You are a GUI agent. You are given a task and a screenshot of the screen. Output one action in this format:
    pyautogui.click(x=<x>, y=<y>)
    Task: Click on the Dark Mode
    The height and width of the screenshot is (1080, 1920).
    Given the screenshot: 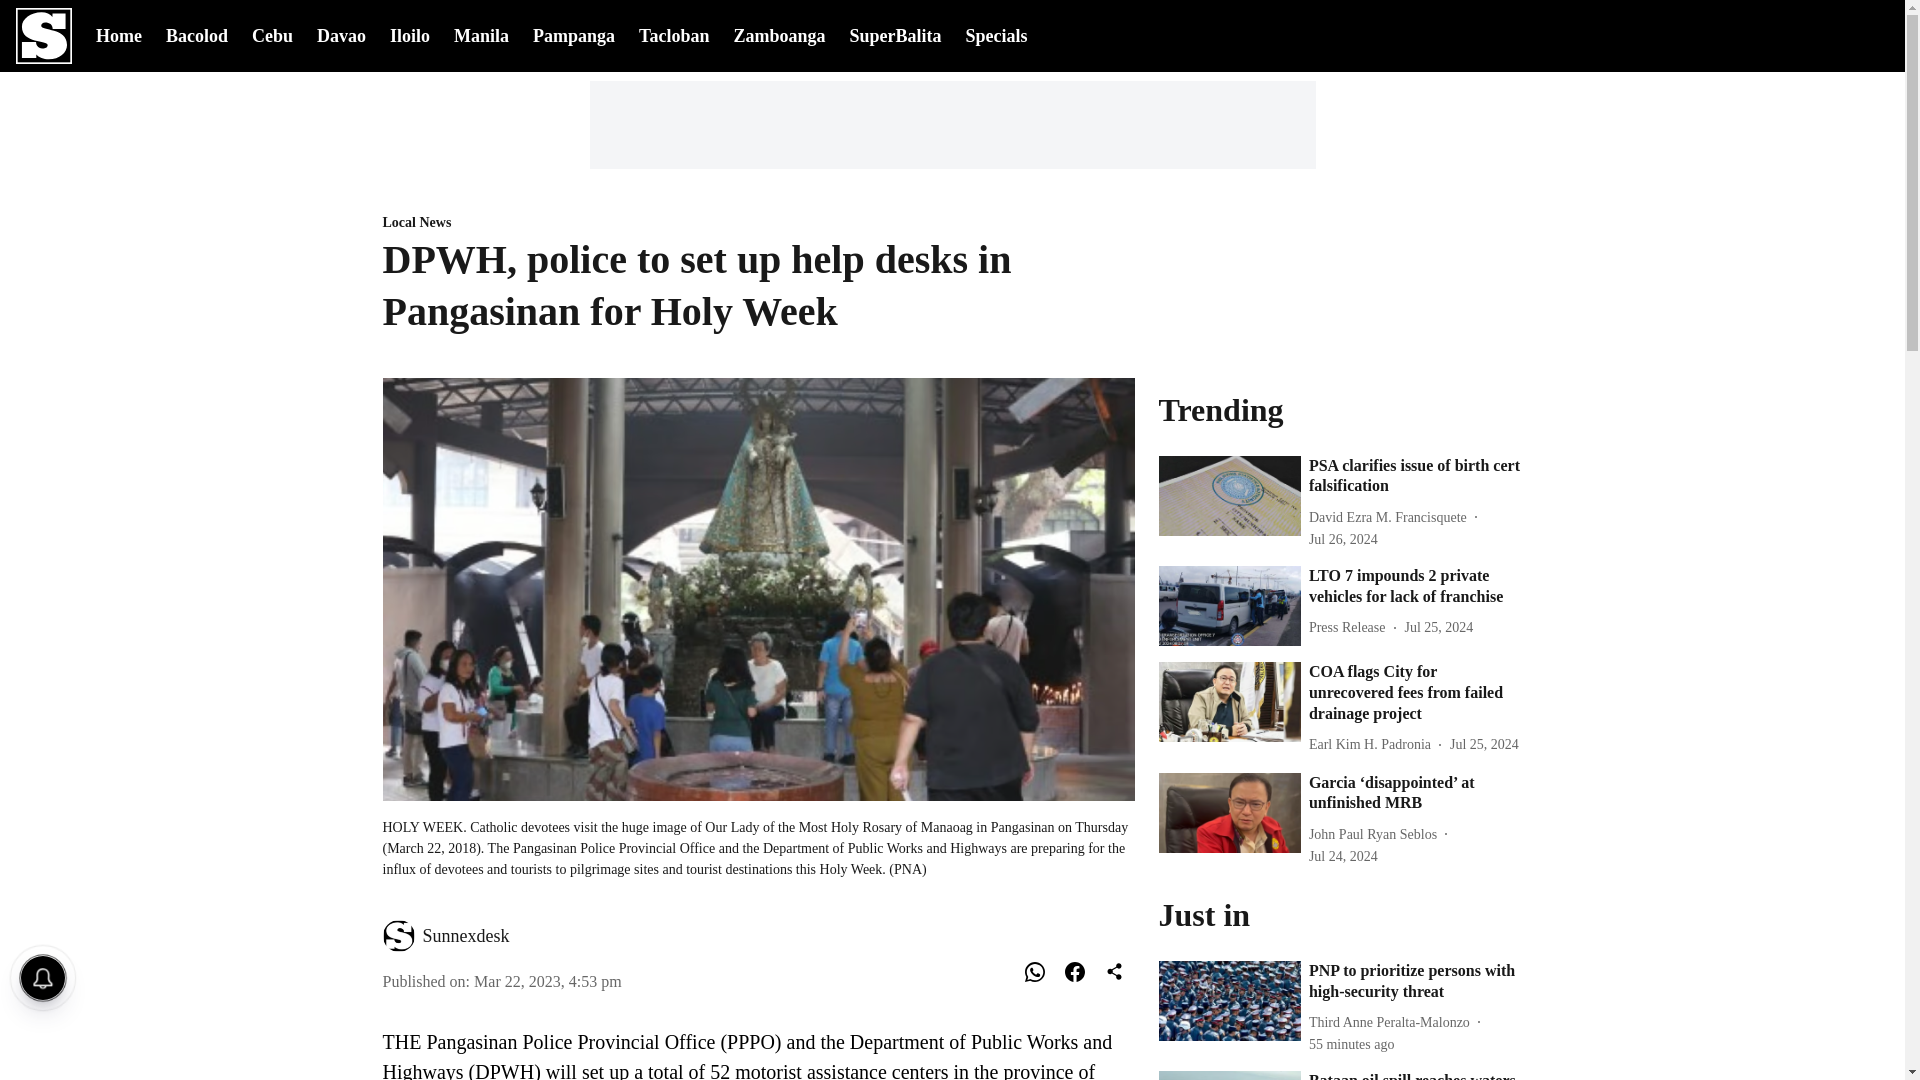 What is the action you would take?
    pyautogui.click(x=1822, y=36)
    